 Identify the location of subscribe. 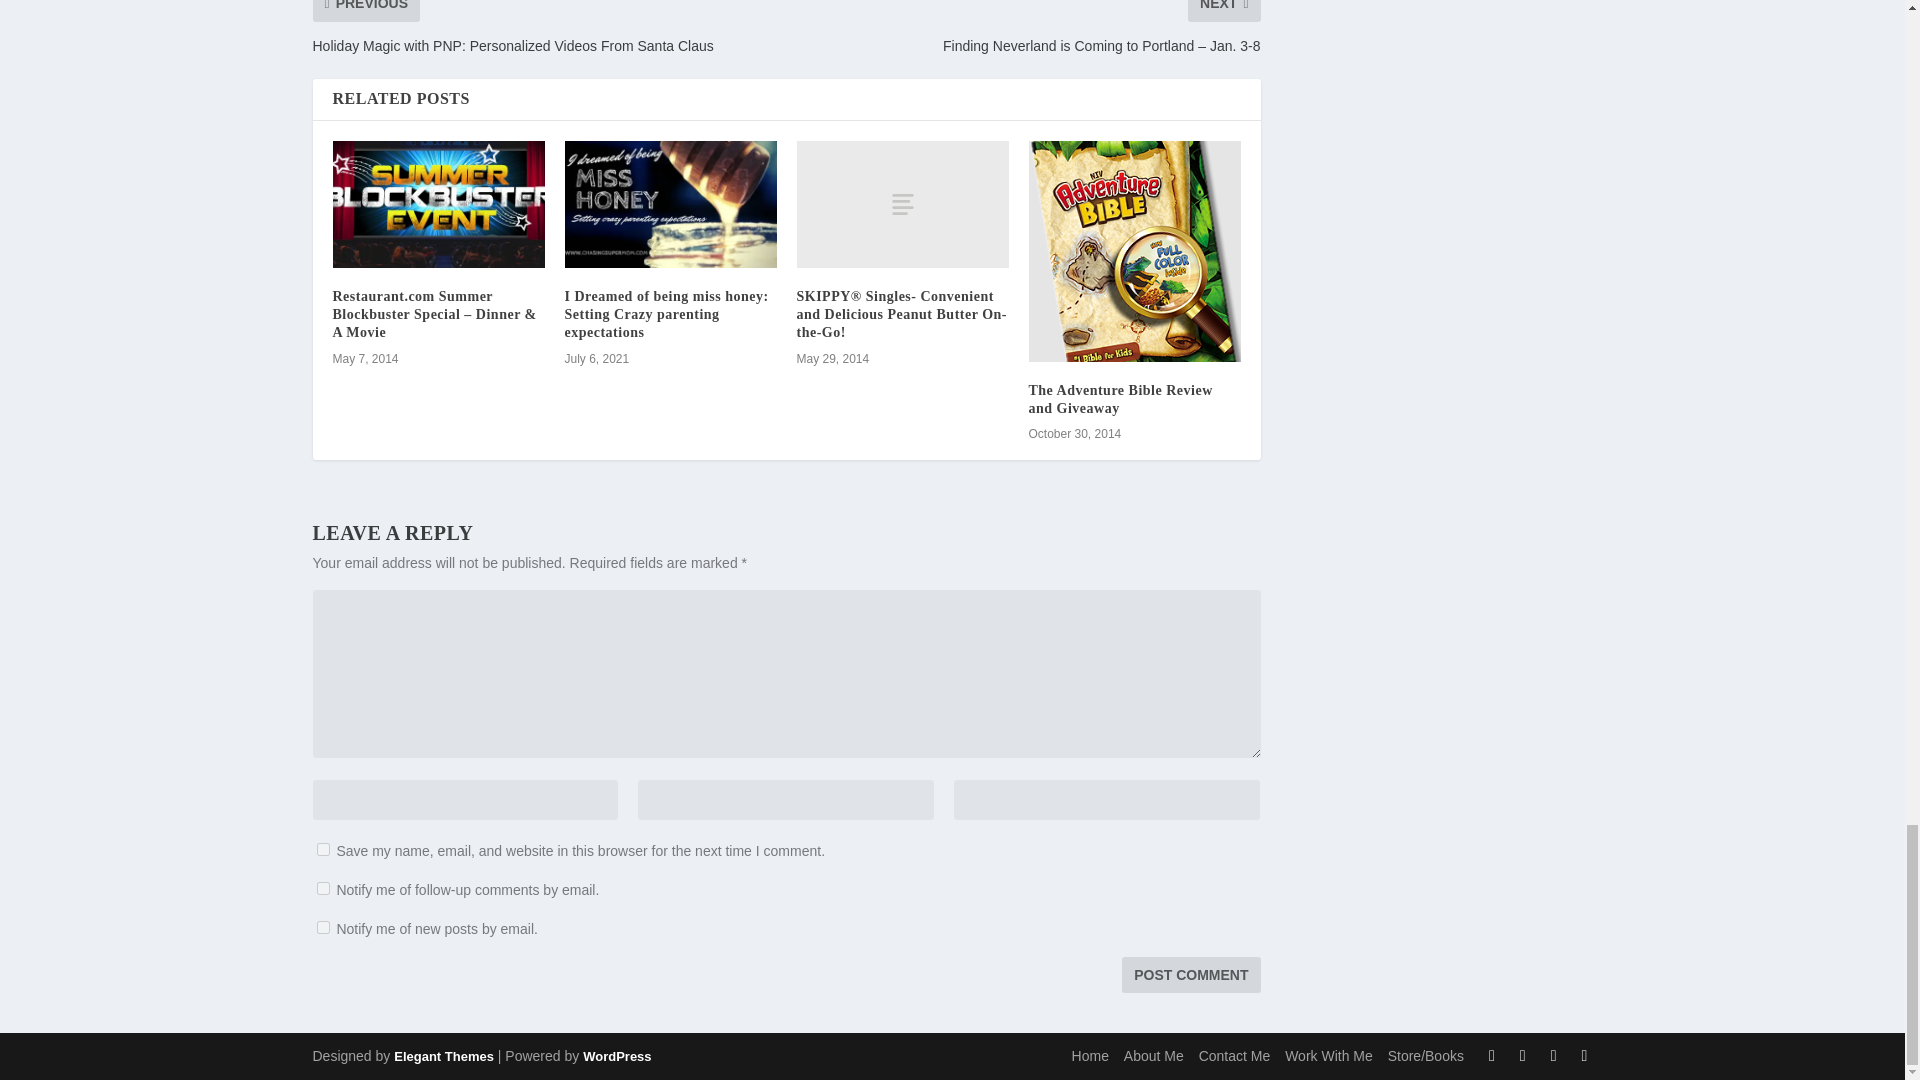
(322, 928).